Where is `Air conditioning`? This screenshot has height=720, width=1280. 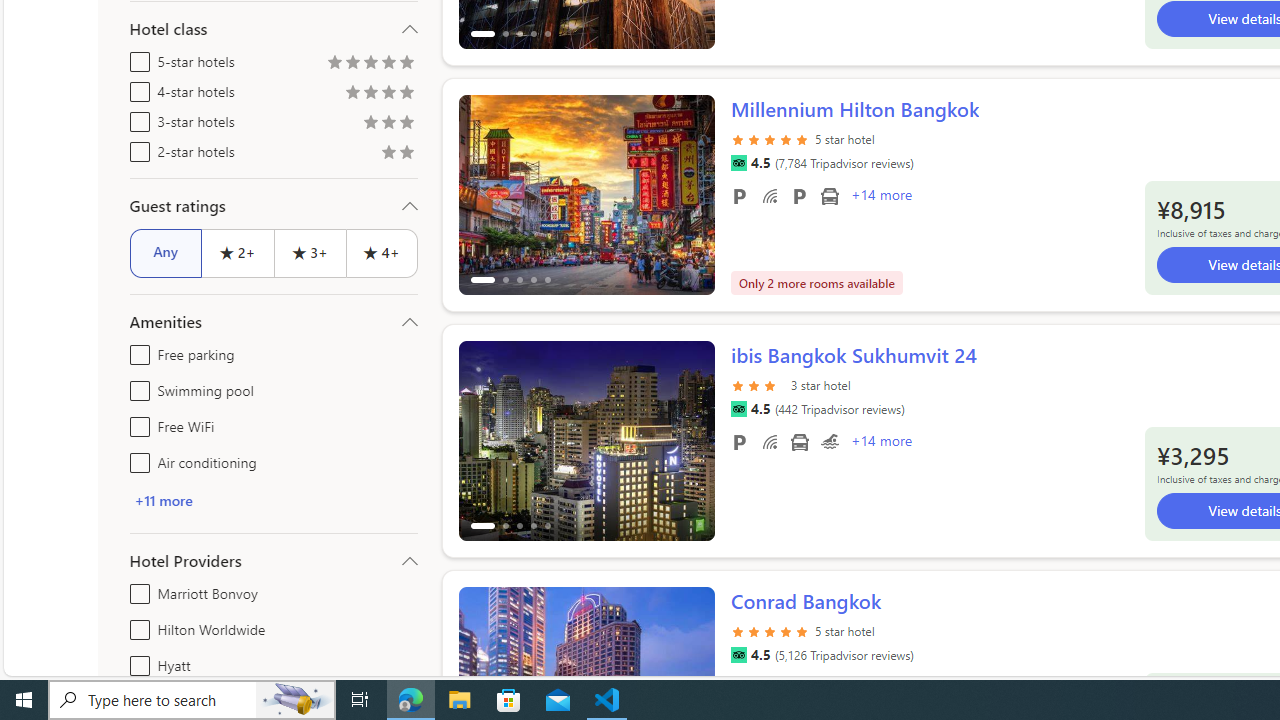
Air conditioning is located at coordinates (136, 458).